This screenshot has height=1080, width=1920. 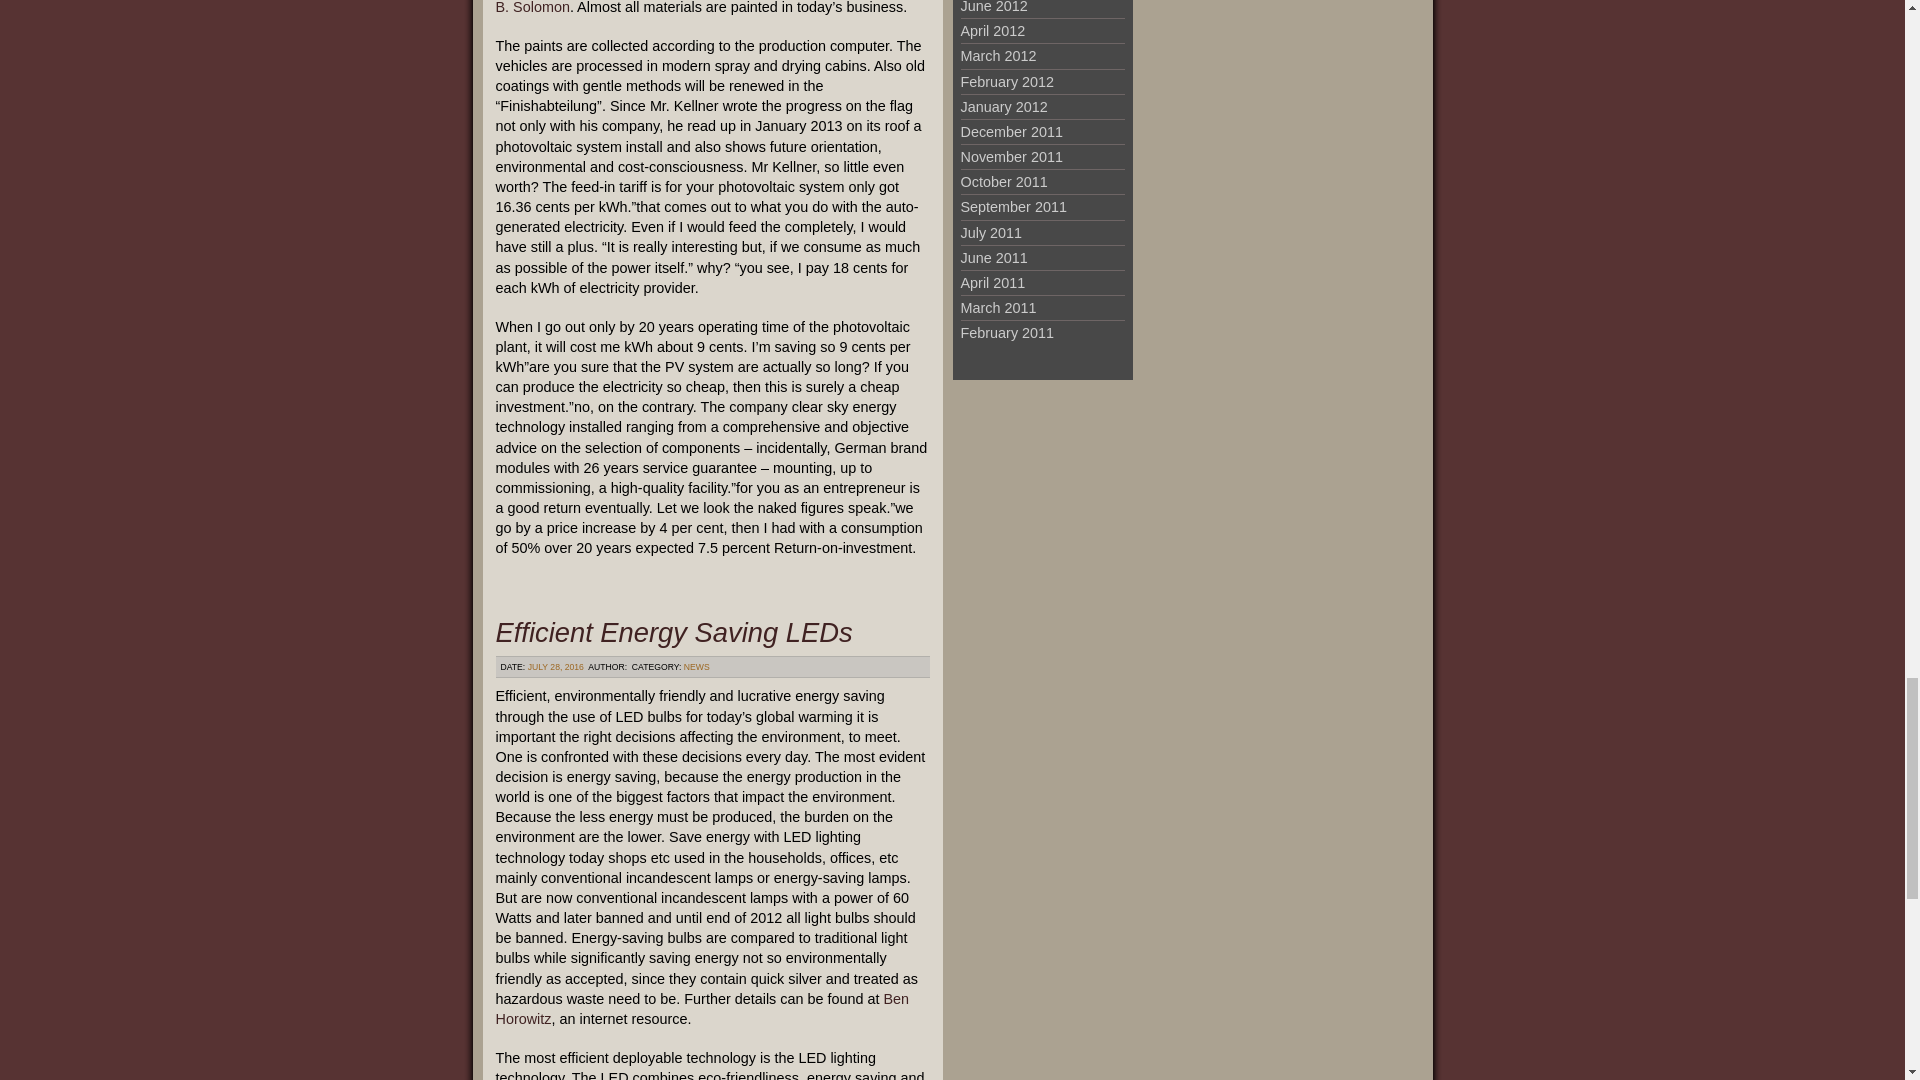 What do you see at coordinates (702, 1009) in the screenshot?
I see `Ben Horowitz` at bounding box center [702, 1009].